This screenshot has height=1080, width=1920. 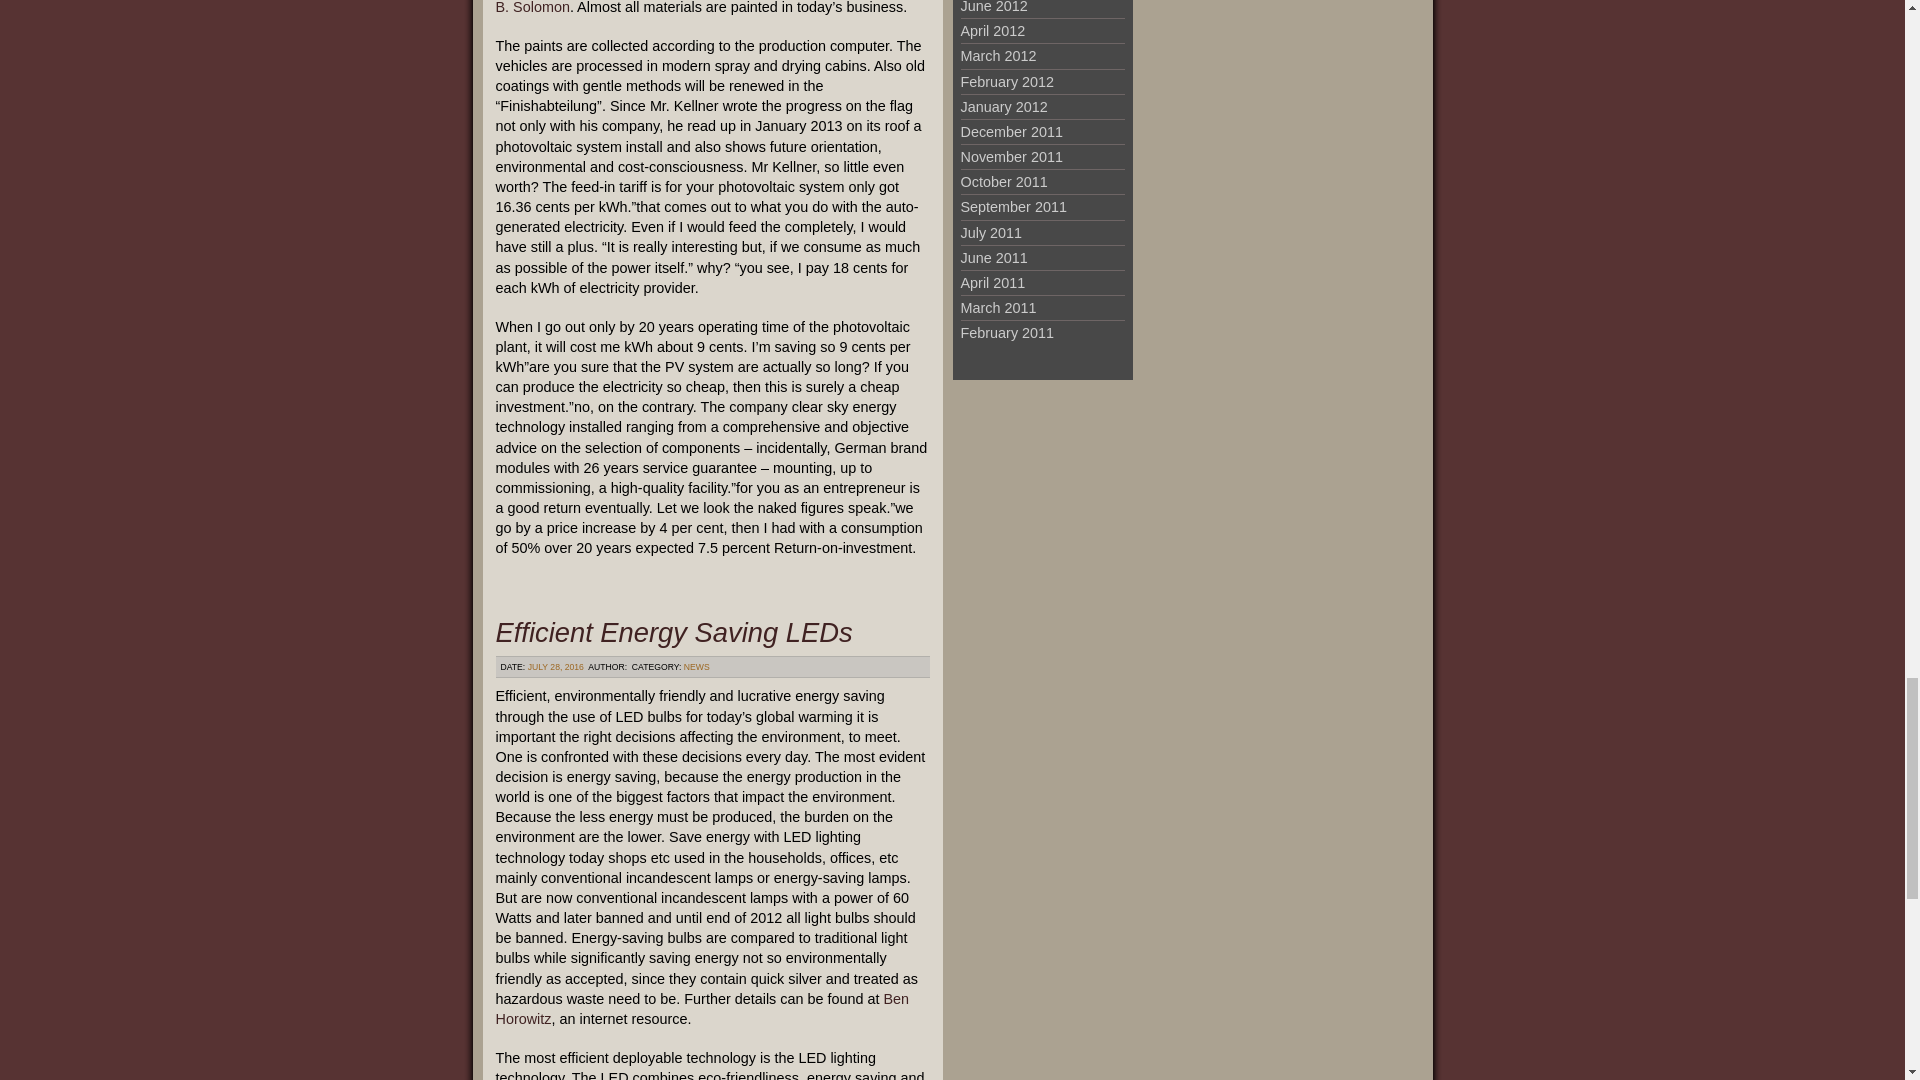 What do you see at coordinates (702, 1009) in the screenshot?
I see `Ben Horowitz` at bounding box center [702, 1009].